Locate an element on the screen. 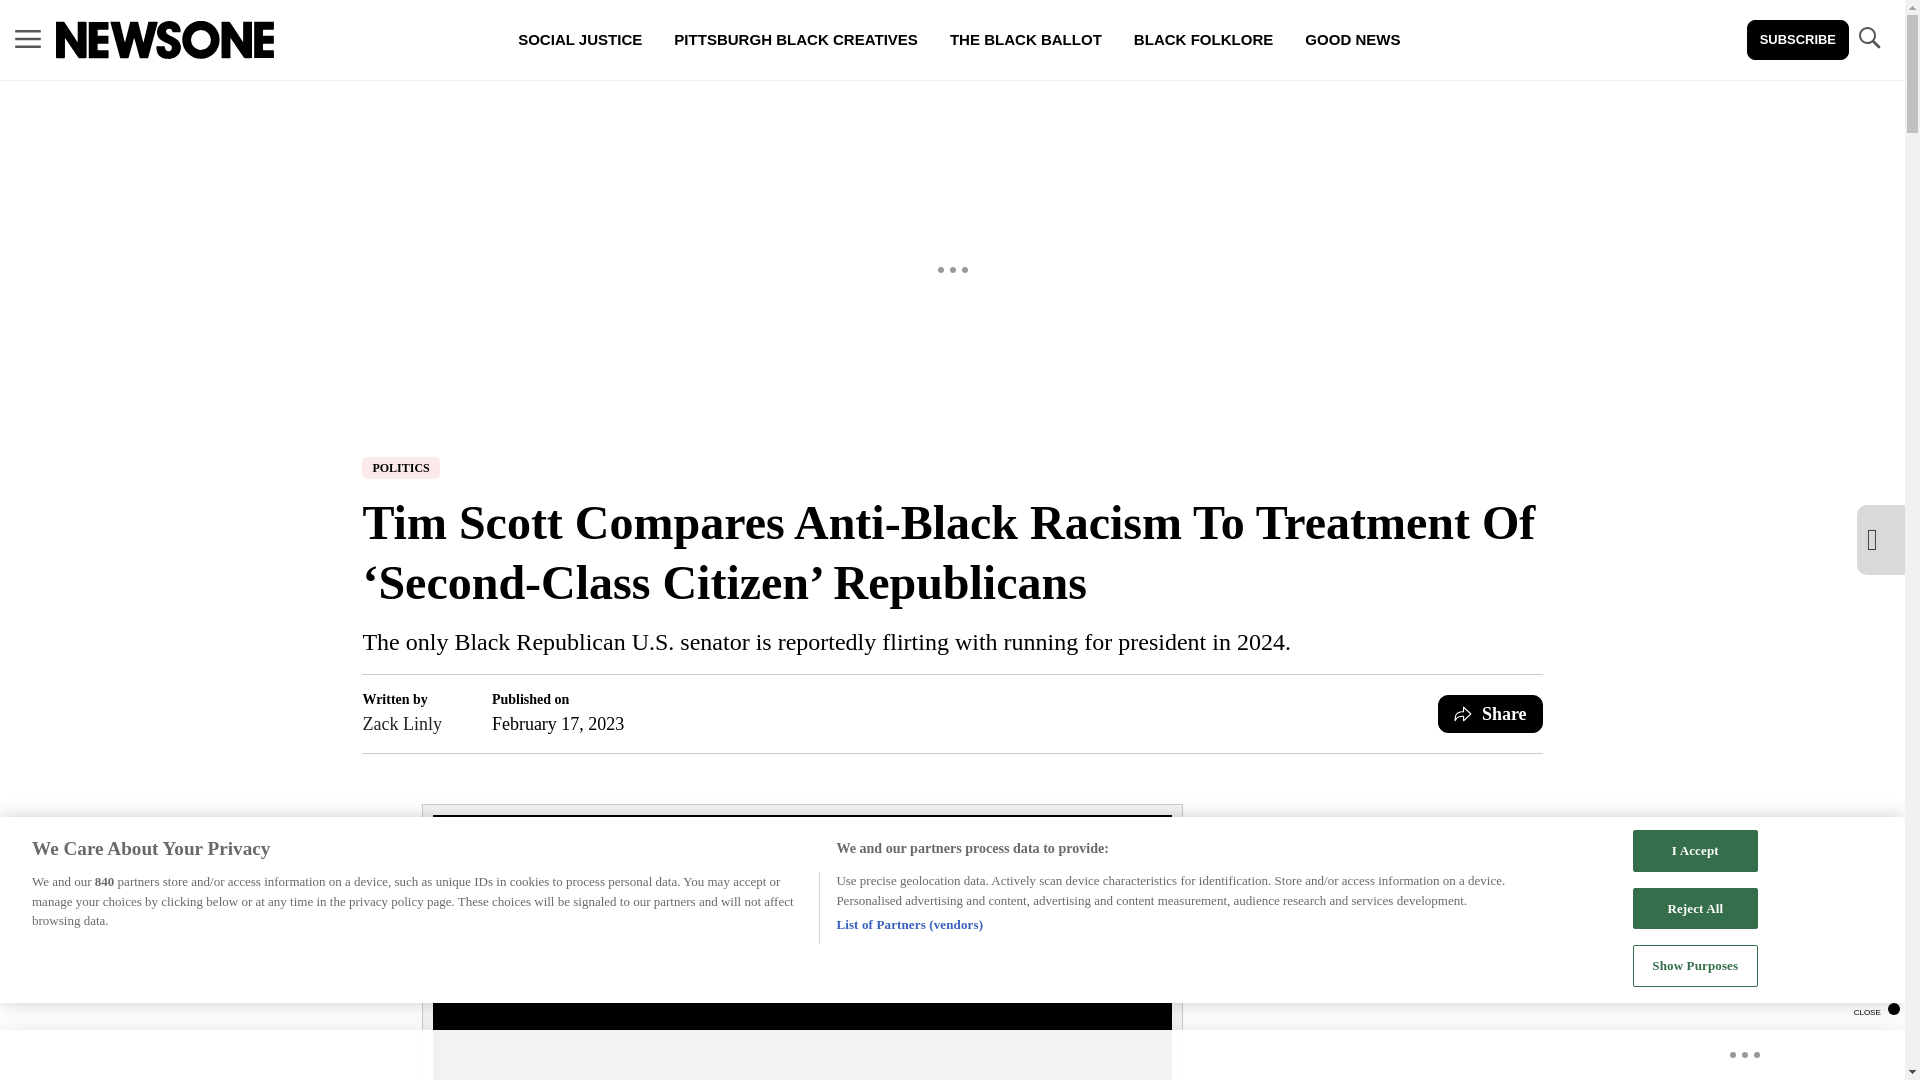 The image size is (1920, 1080). GOOD NEWS is located at coordinates (1352, 40).